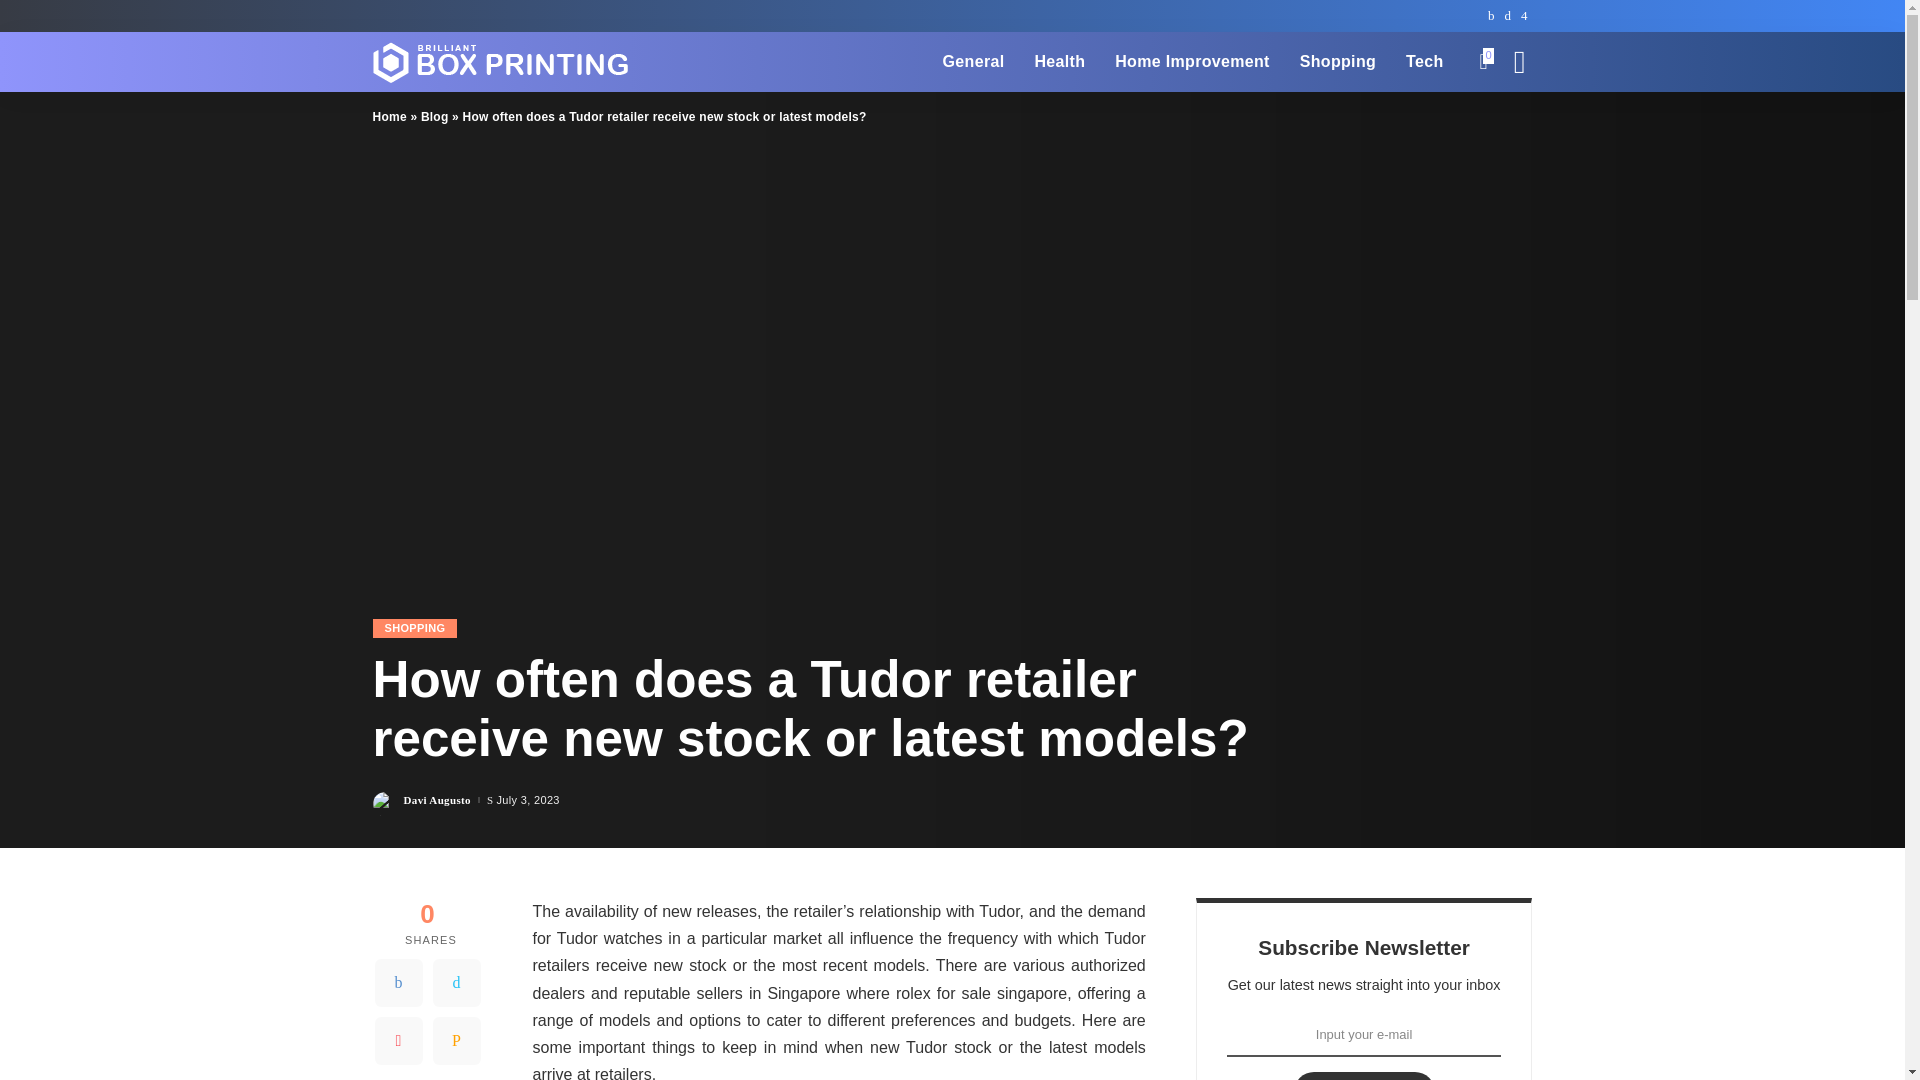  I want to click on Shopping, so click(1337, 62).